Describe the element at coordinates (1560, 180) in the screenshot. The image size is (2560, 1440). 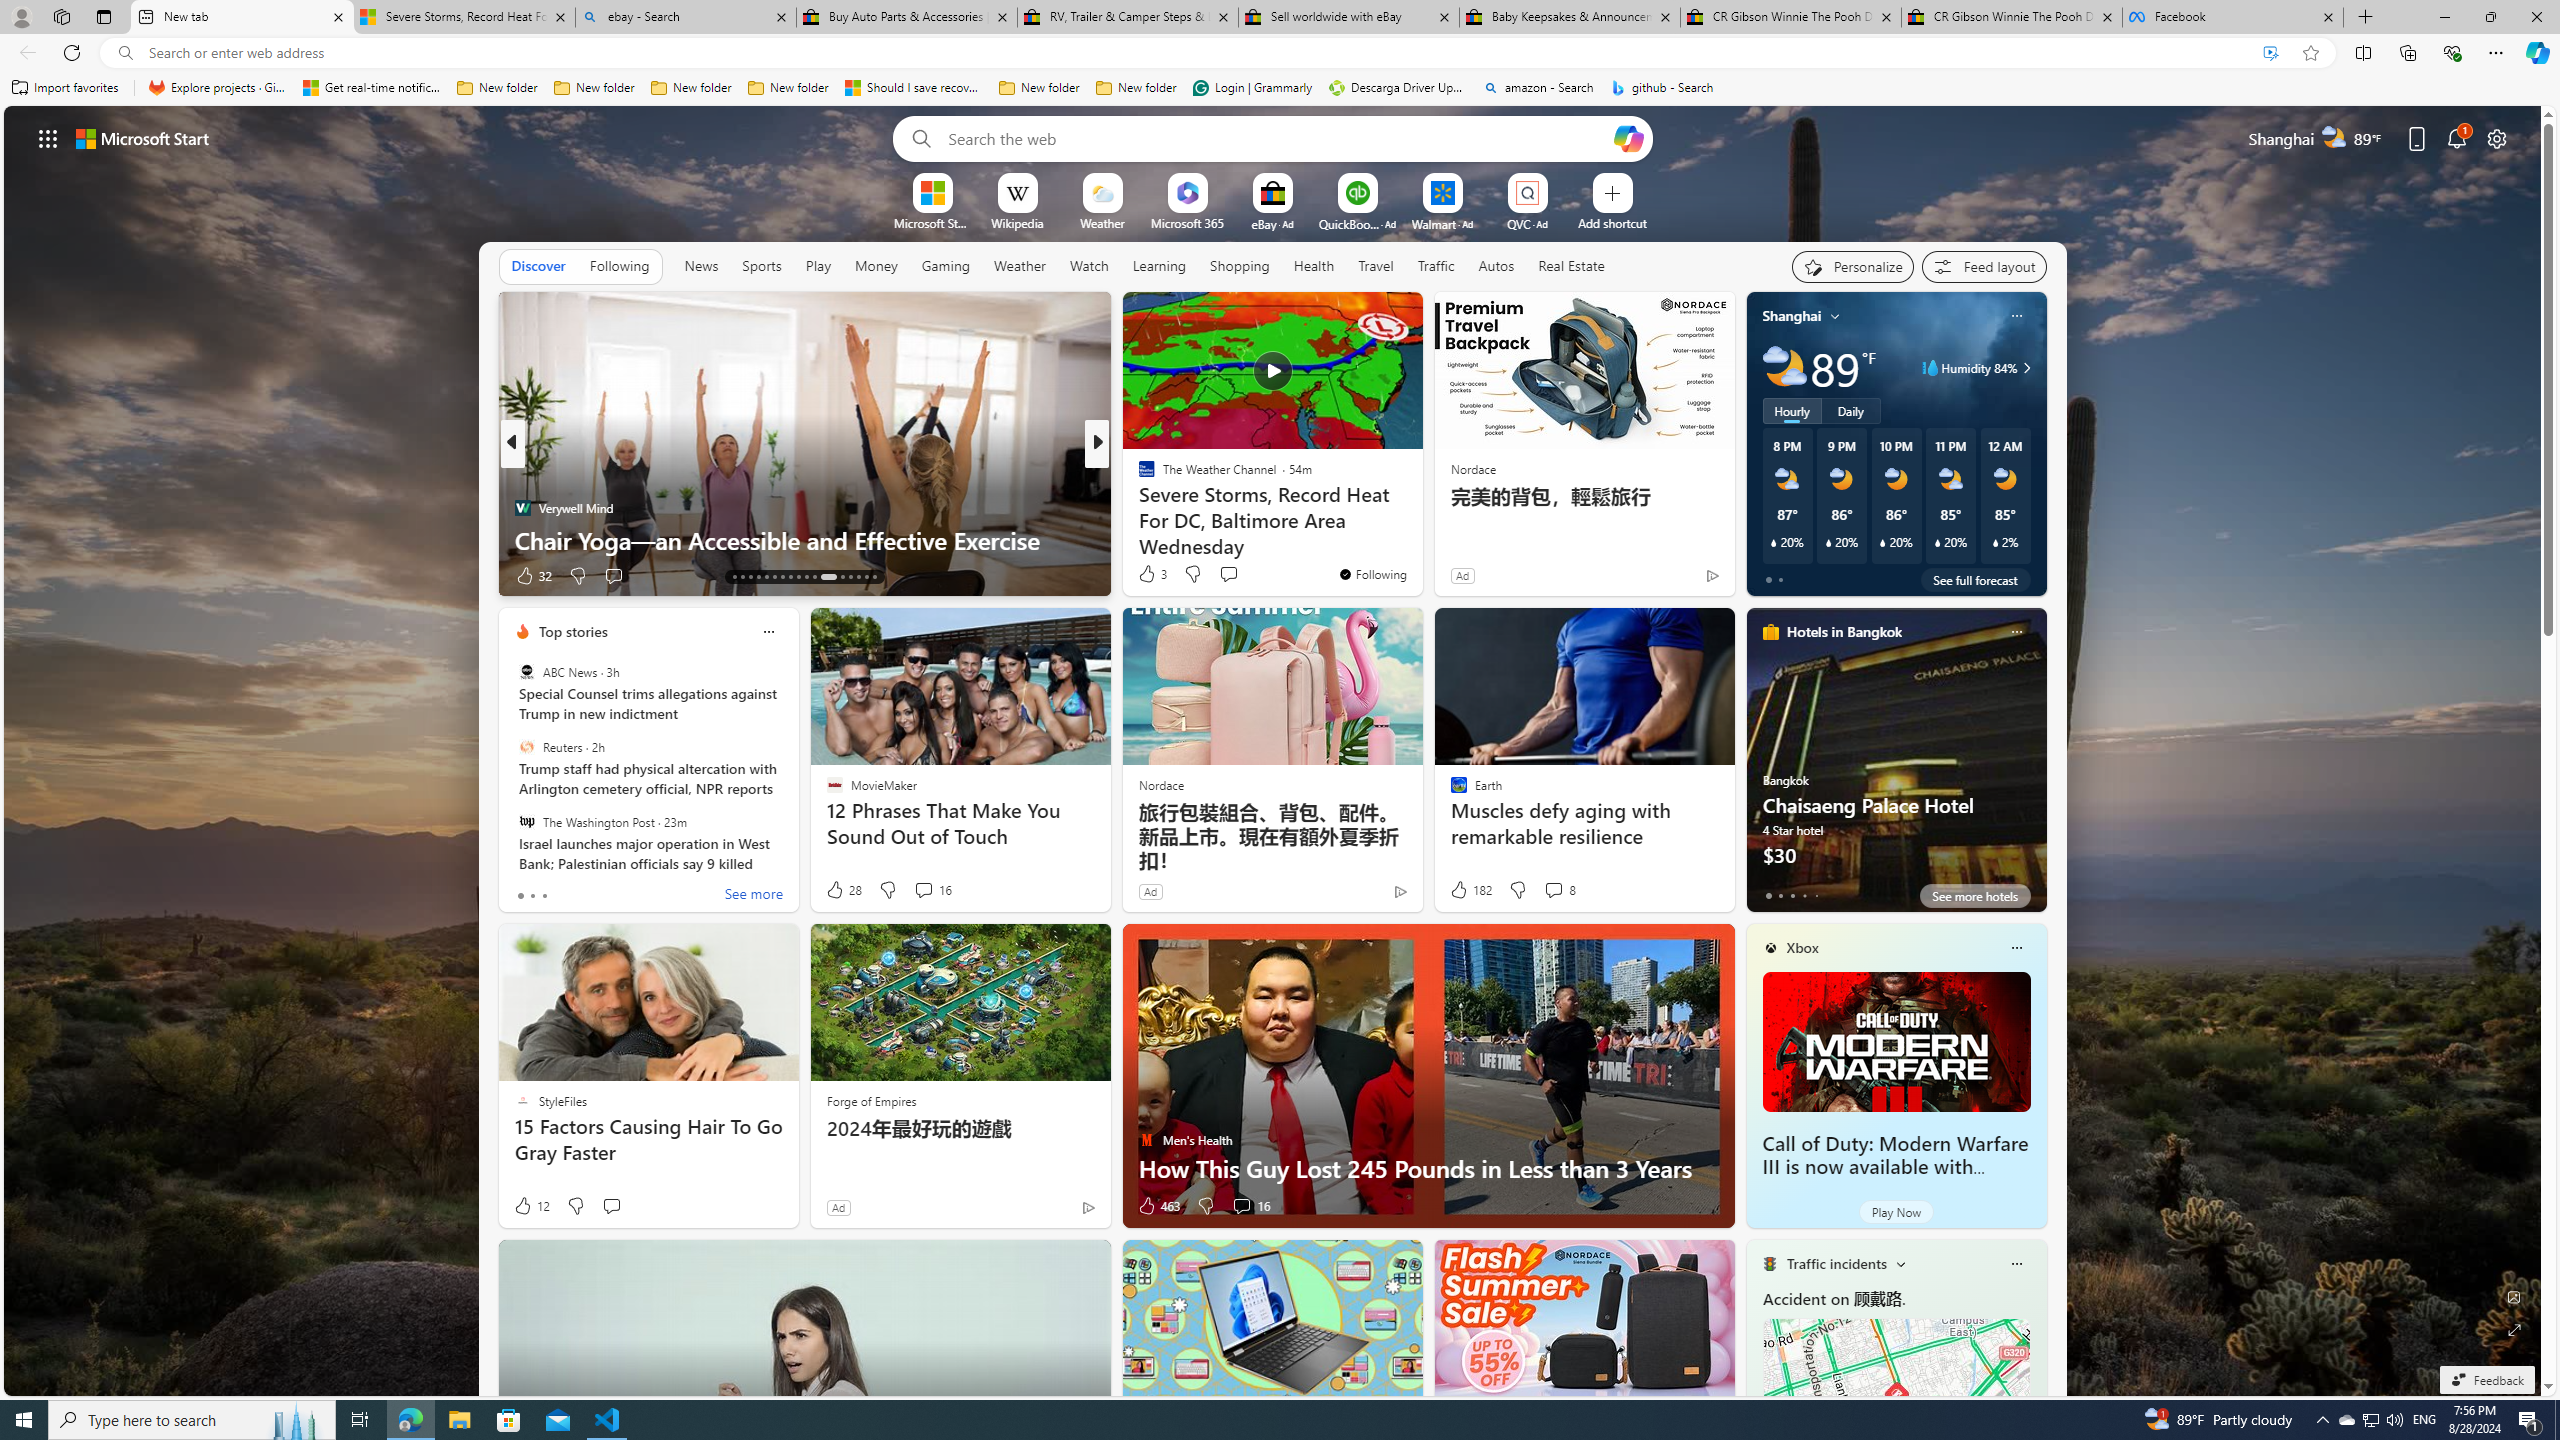
I see `More Options` at that location.